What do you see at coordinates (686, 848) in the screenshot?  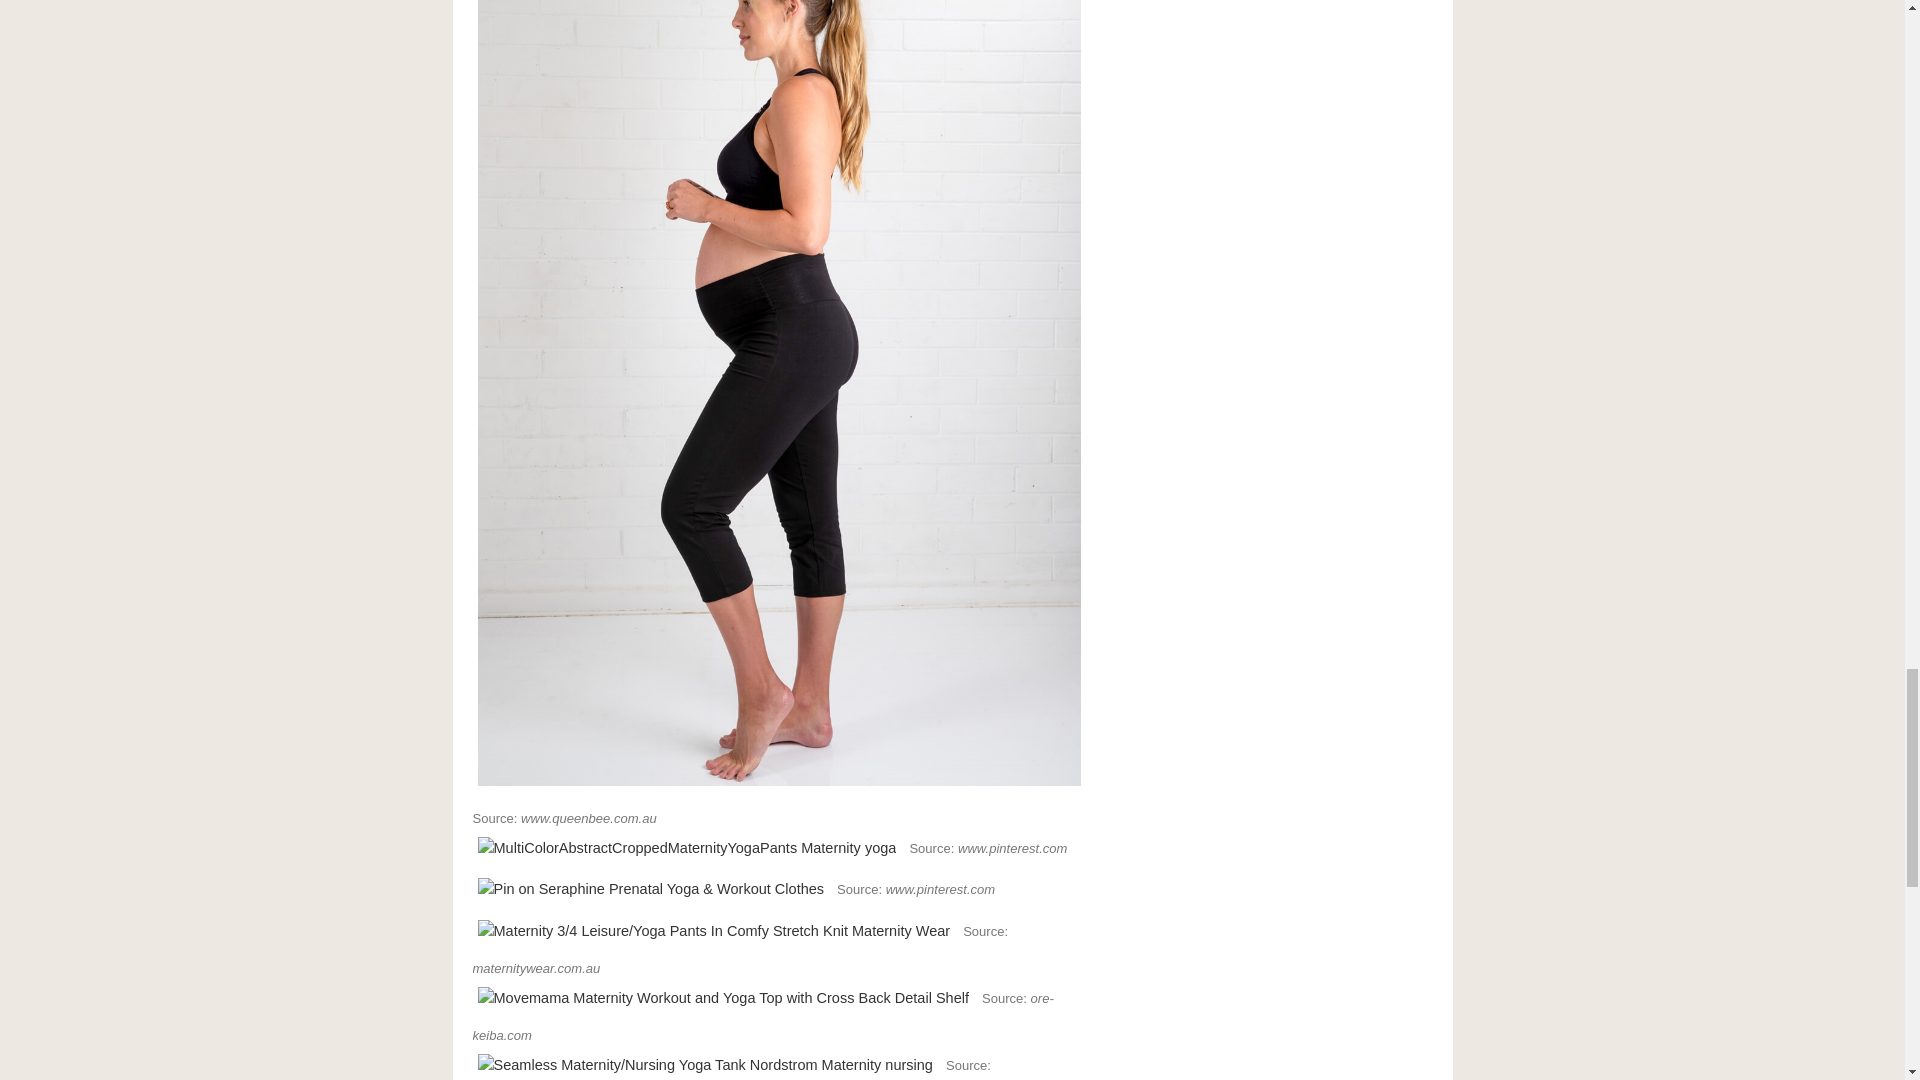 I see `Maternity Yoga Clothes In Australia 4` at bounding box center [686, 848].